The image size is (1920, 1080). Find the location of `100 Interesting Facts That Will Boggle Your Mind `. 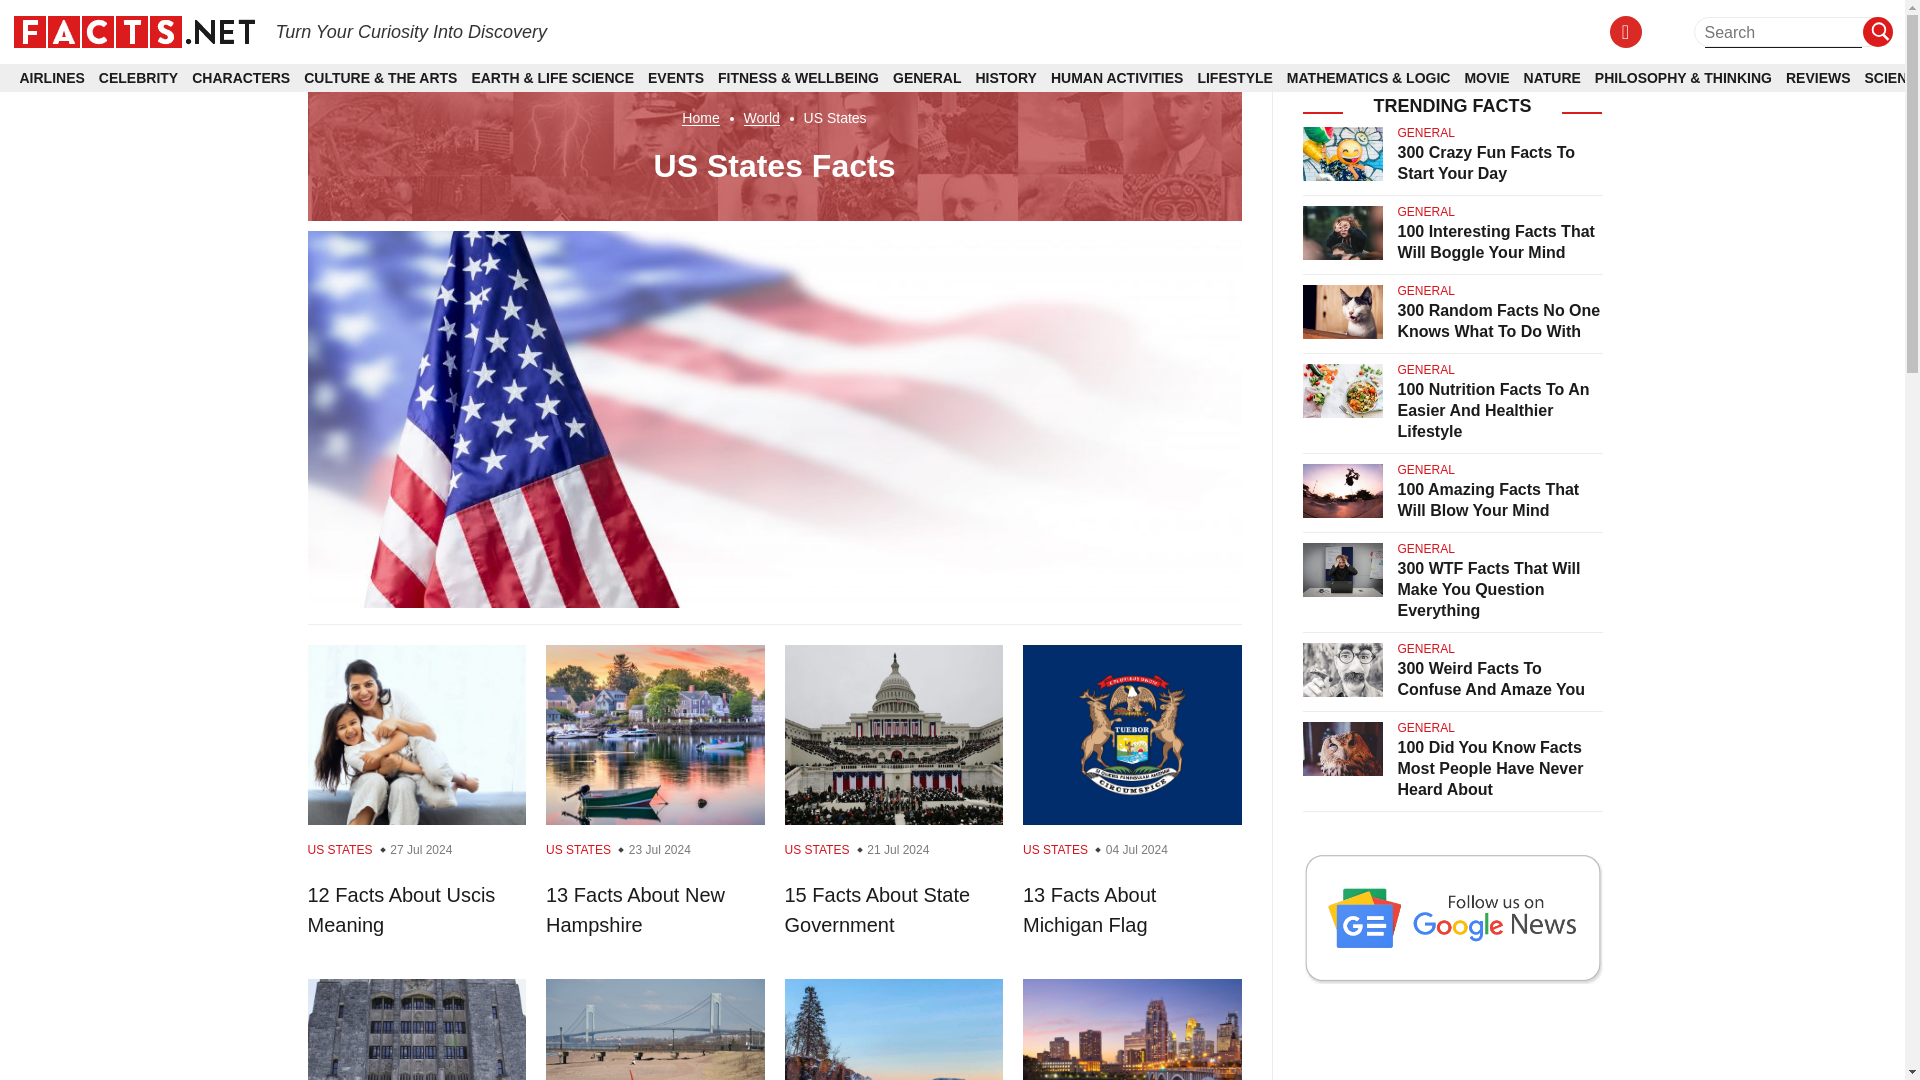

100 Interesting Facts That Will Boggle Your Mind  is located at coordinates (1496, 242).